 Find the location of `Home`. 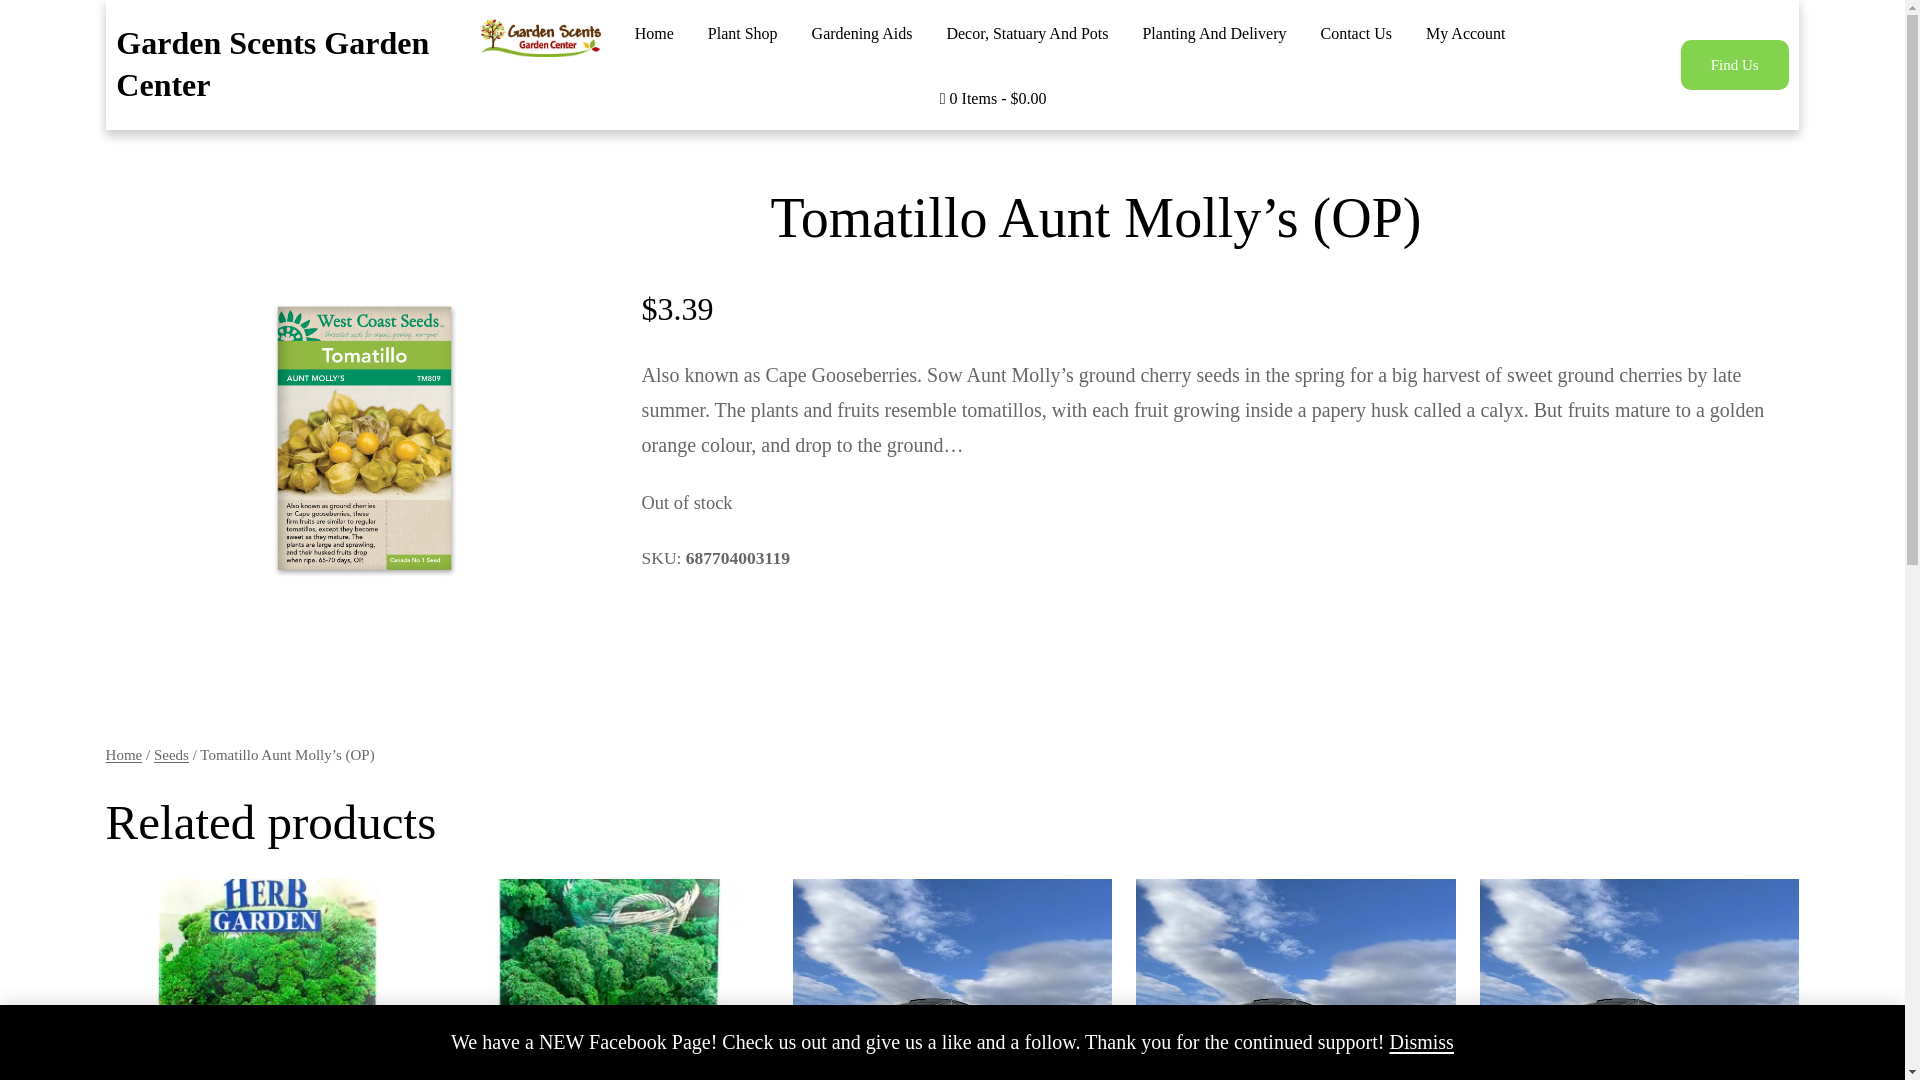

Home is located at coordinates (654, 34).